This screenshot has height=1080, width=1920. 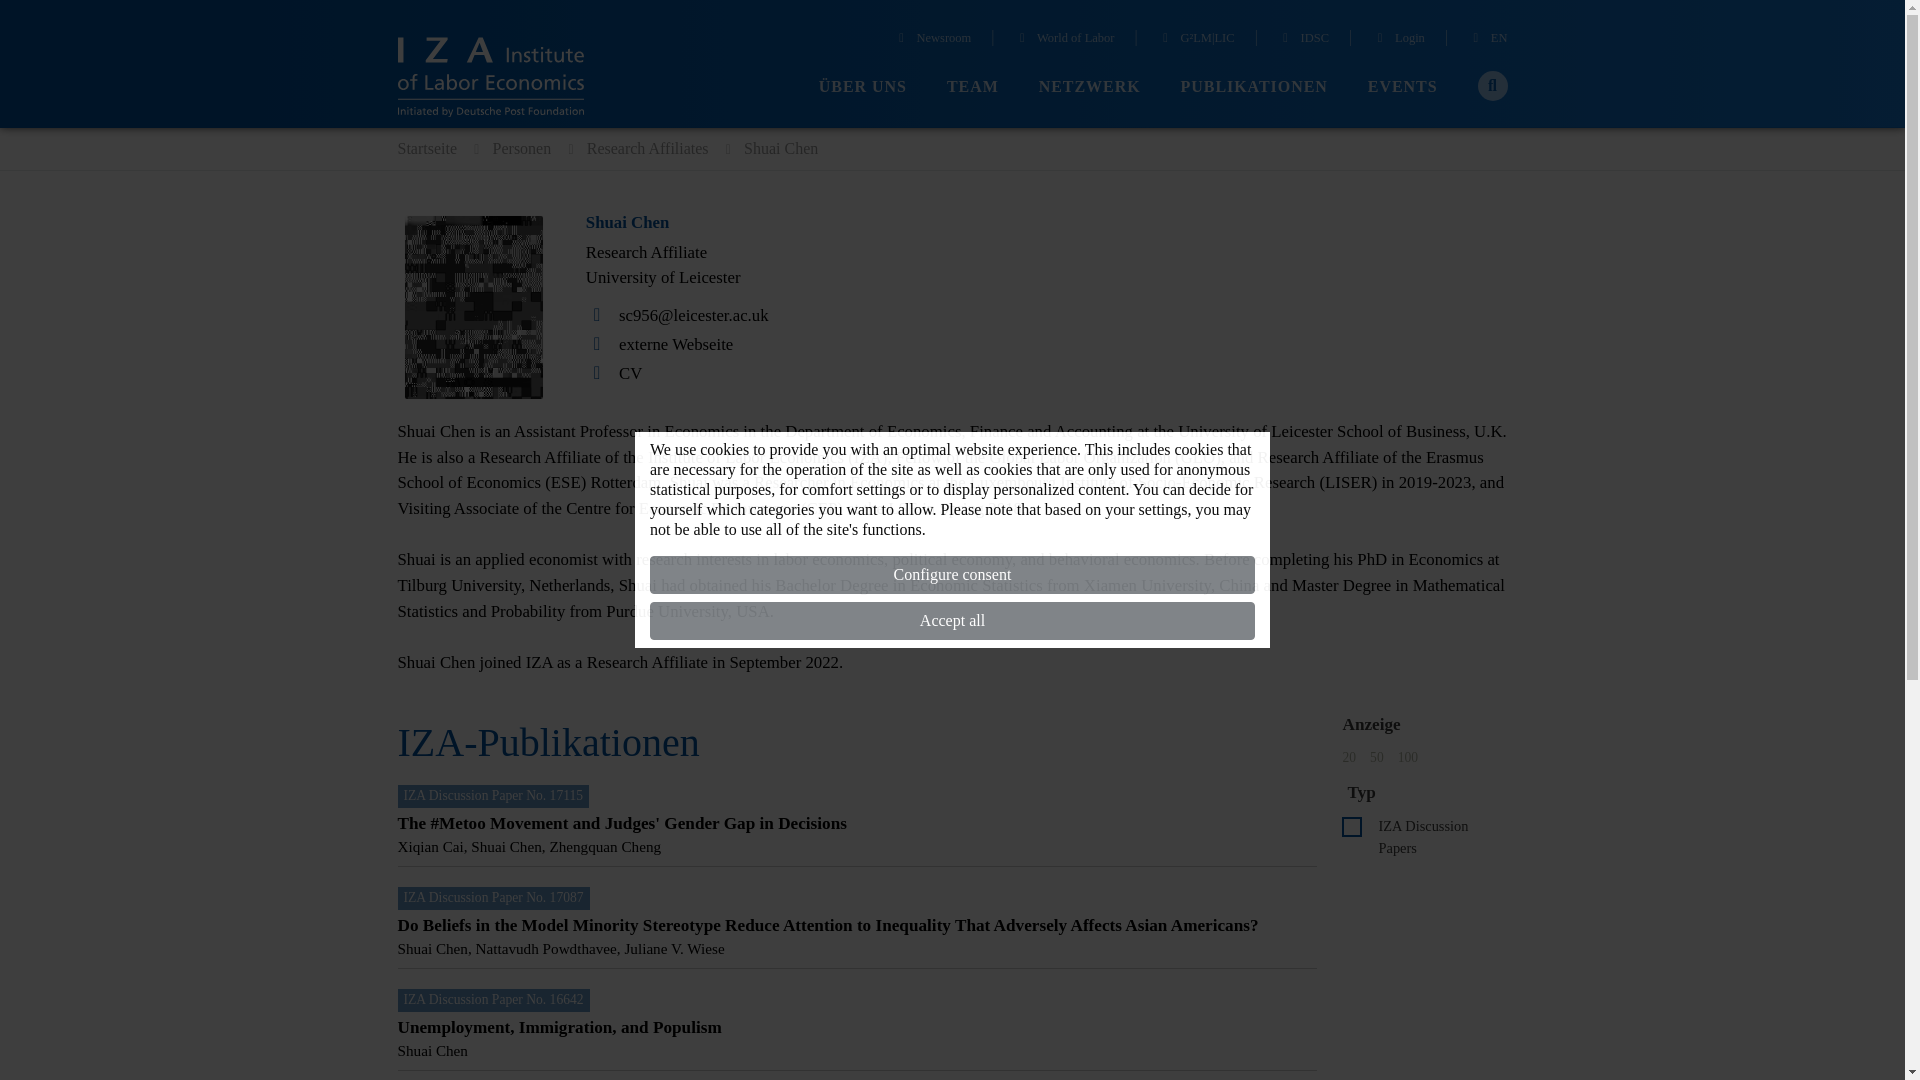 I want to click on EVENTS, so click(x=1402, y=87).